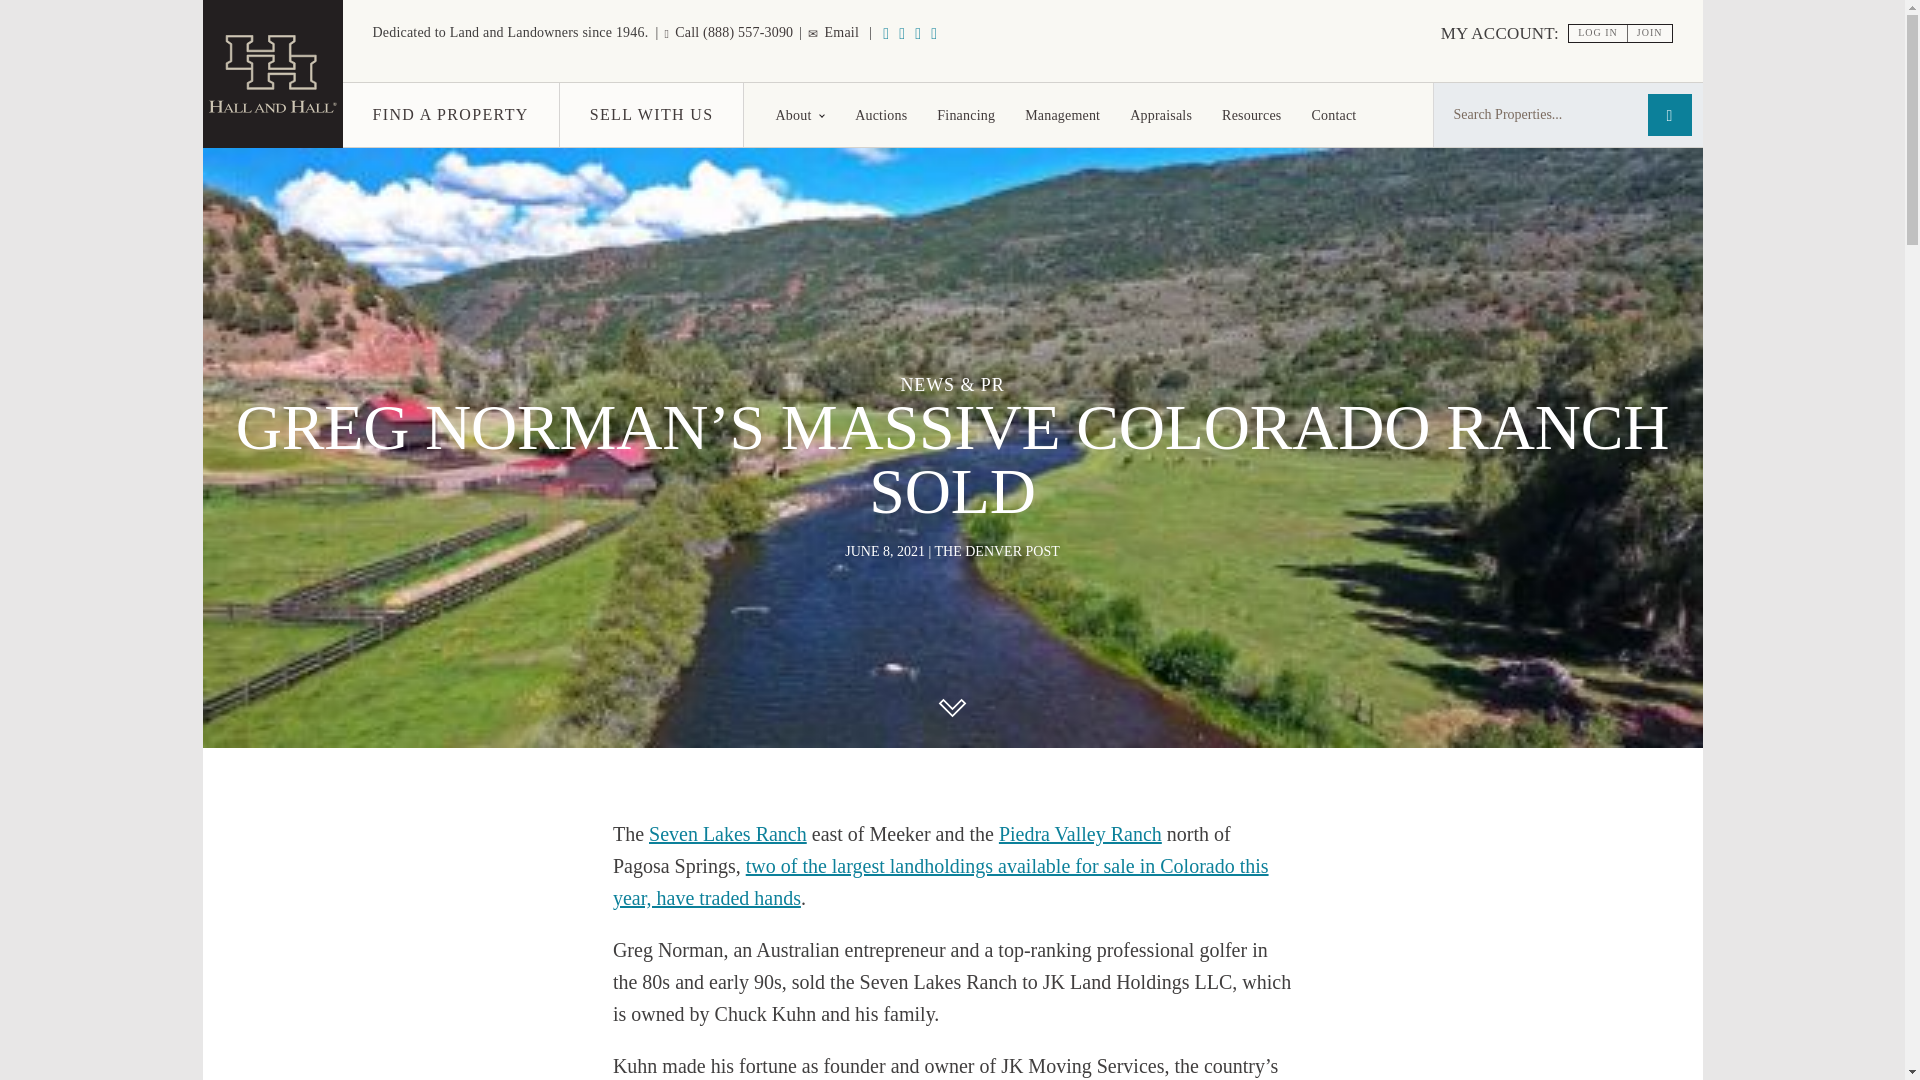 This screenshot has height=1080, width=1920. What do you see at coordinates (271, 115) in the screenshot?
I see `Hall and Hall` at bounding box center [271, 115].